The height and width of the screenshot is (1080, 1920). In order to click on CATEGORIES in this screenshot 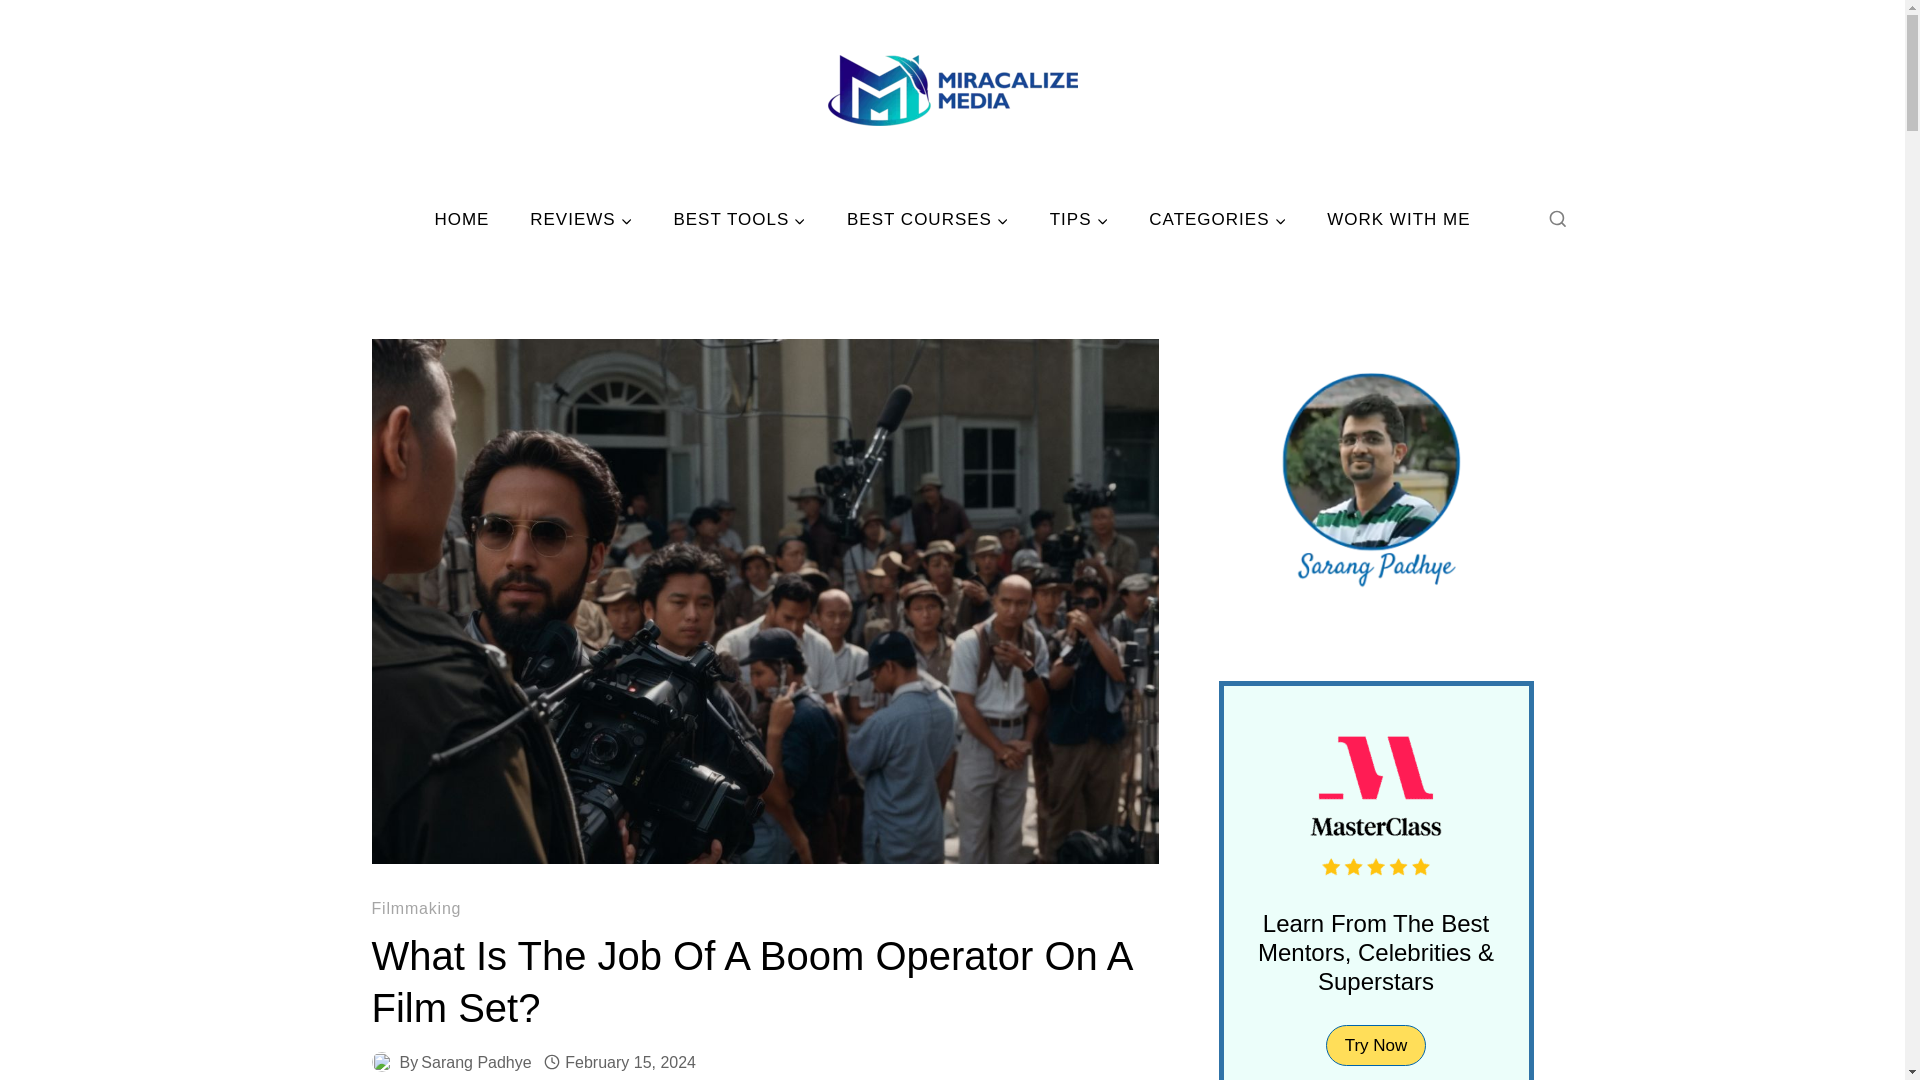, I will do `click(1218, 220)`.